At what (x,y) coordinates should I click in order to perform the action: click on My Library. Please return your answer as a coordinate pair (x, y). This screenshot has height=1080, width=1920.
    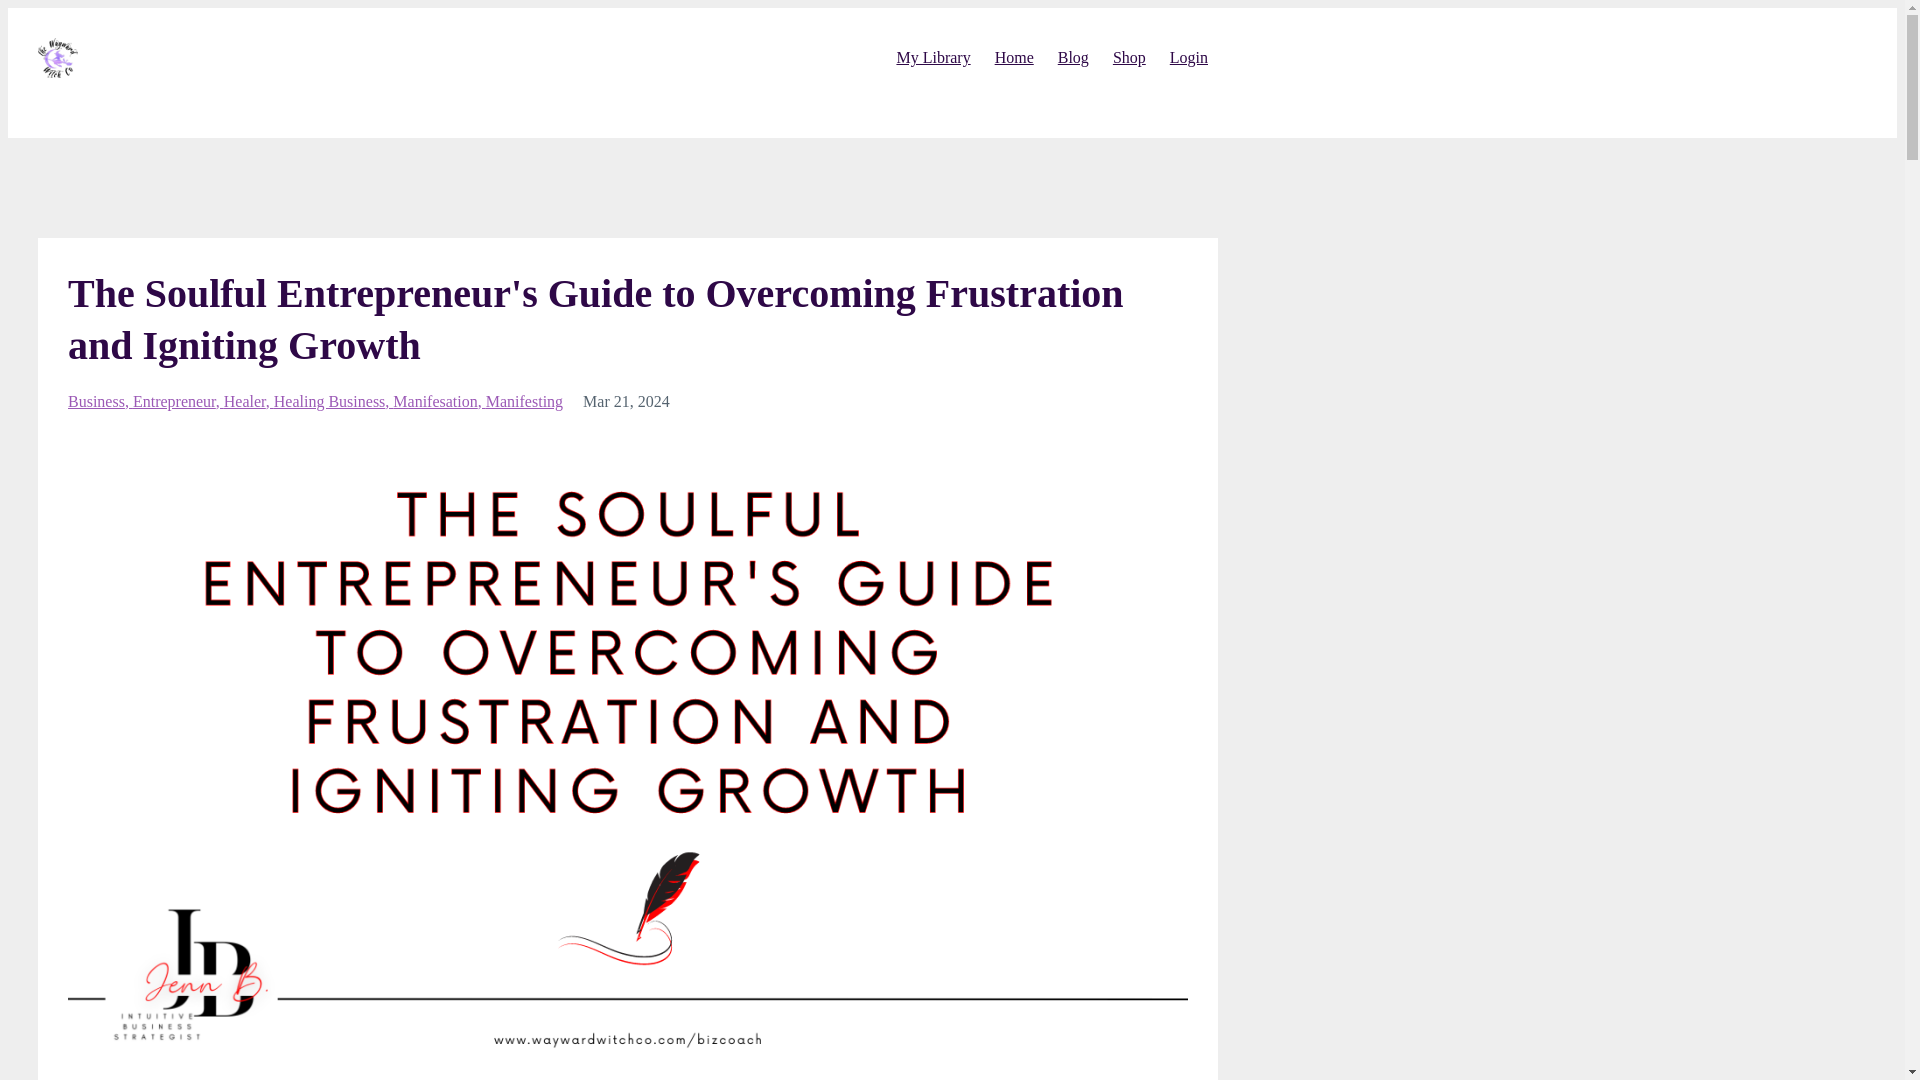
    Looking at the image, I should click on (932, 57).